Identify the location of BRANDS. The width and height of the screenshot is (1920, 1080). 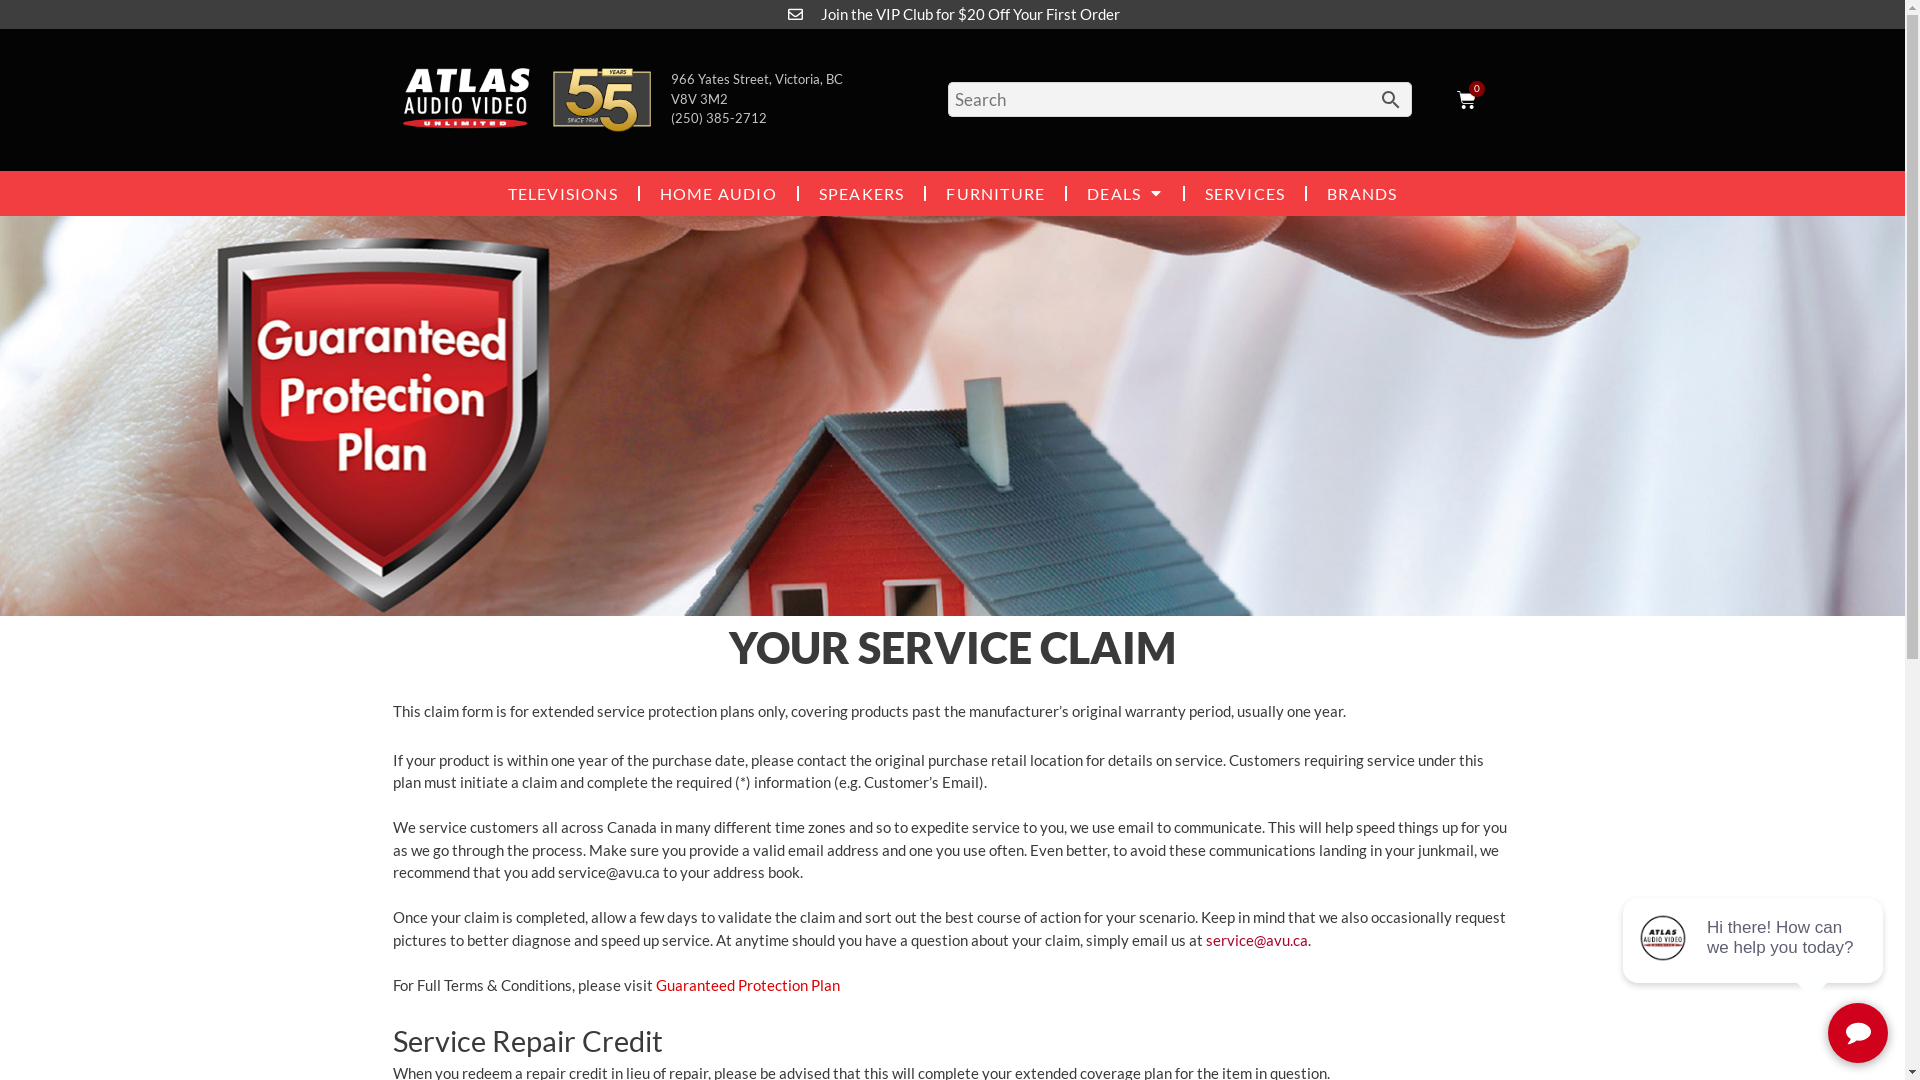
(1362, 193).